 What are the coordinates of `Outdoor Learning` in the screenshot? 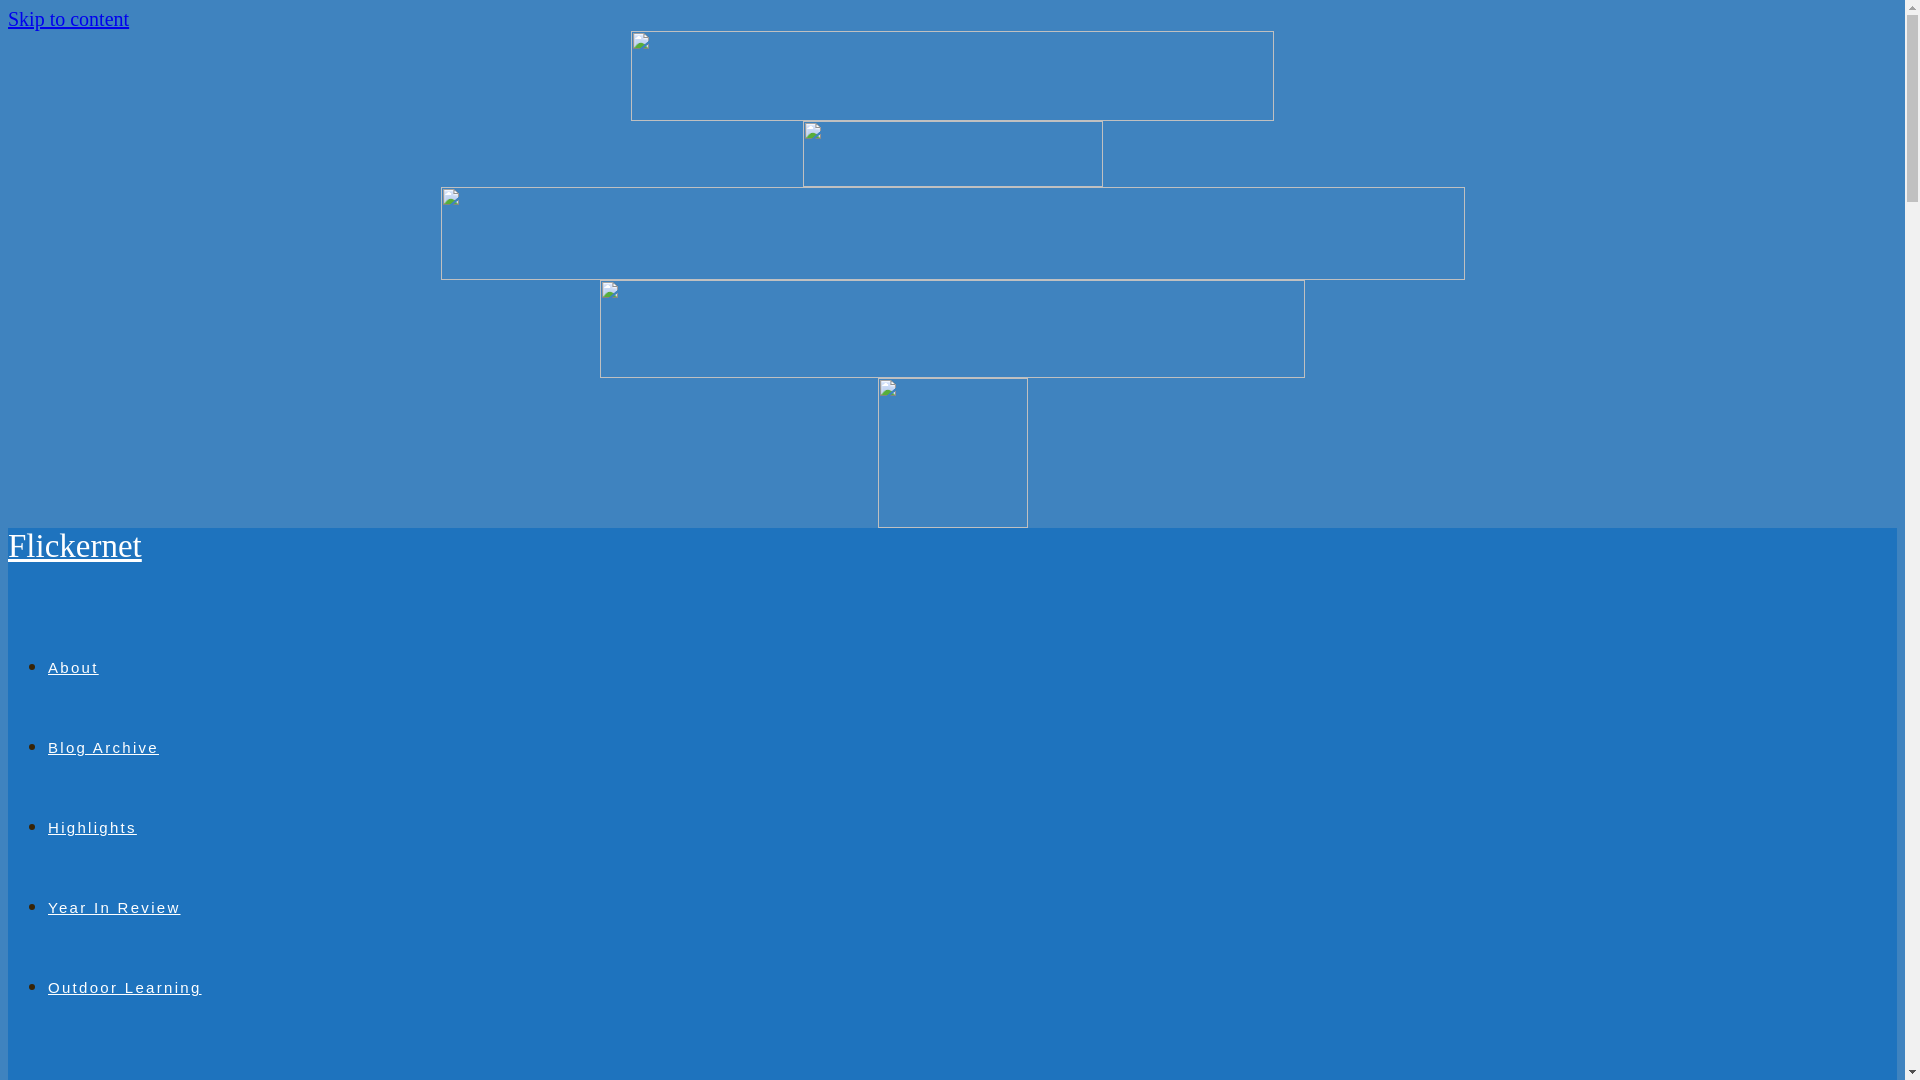 It's located at (124, 986).